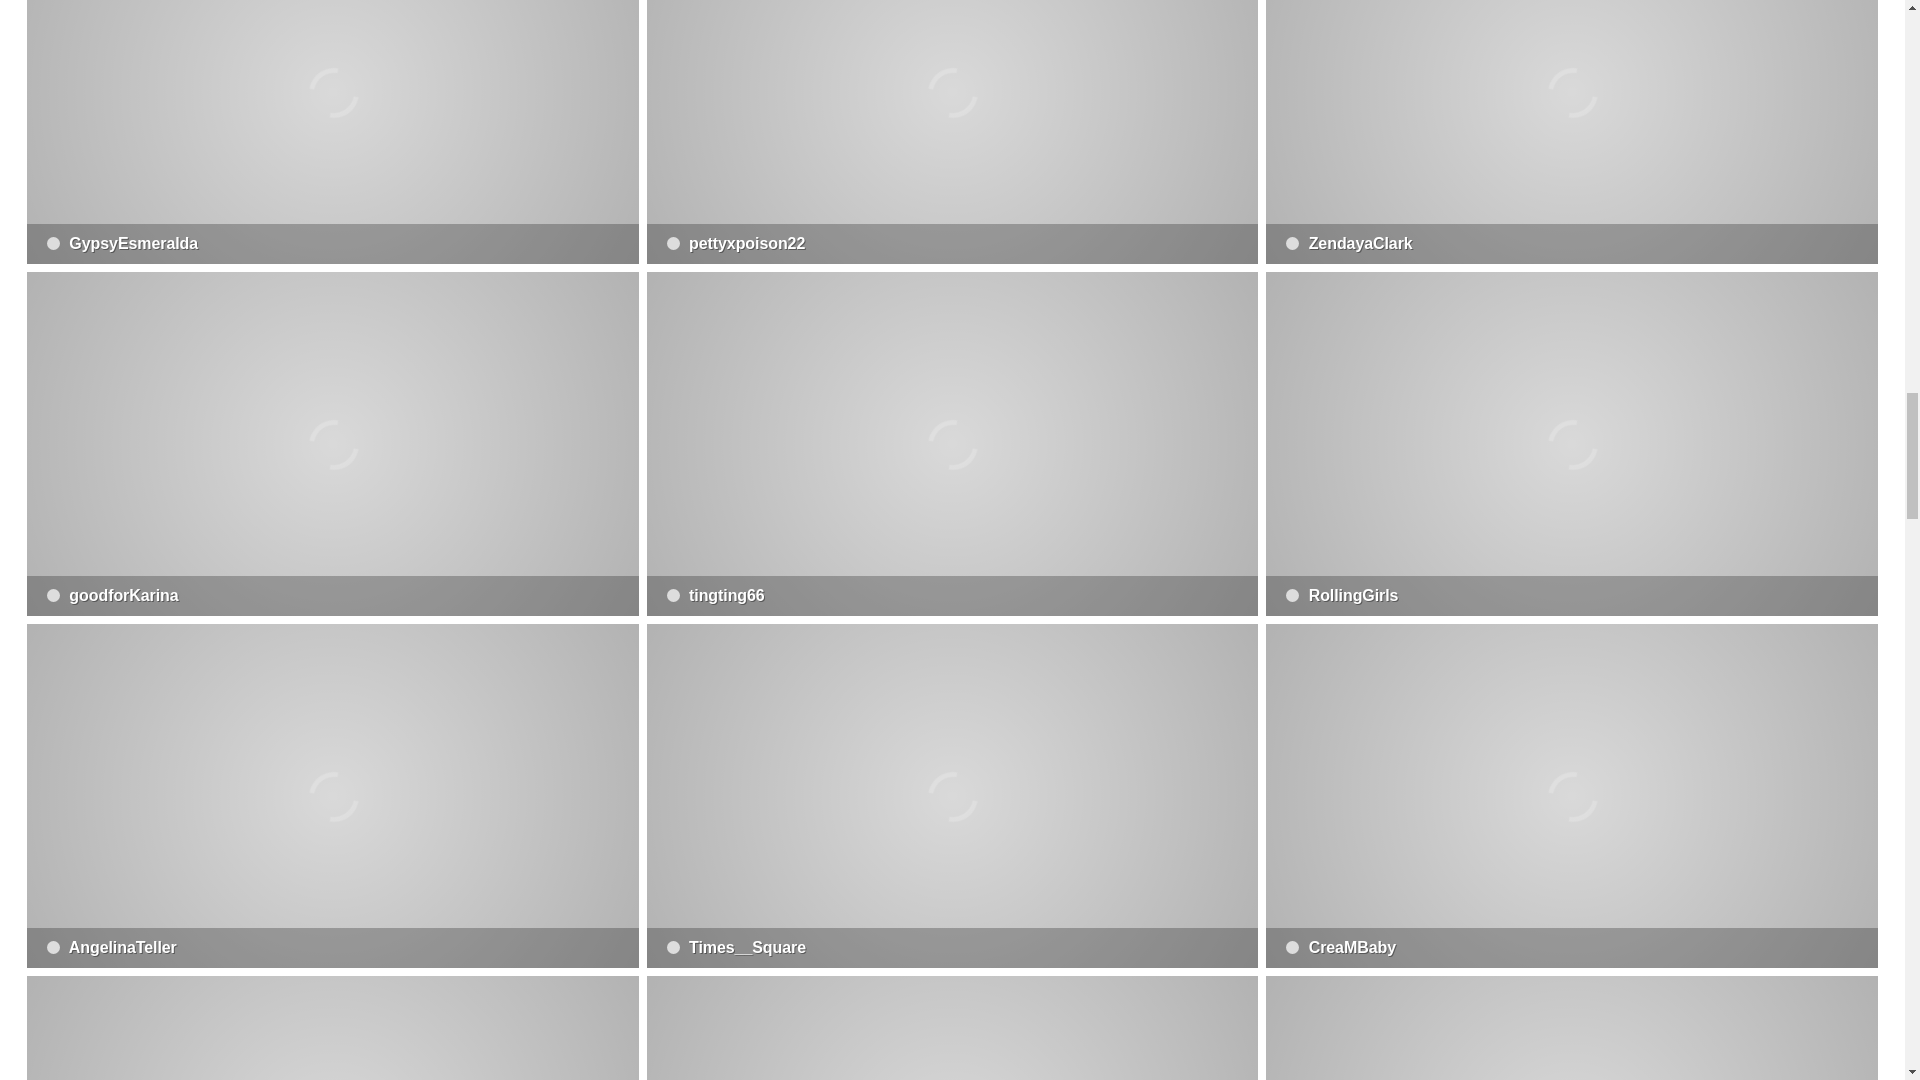 The height and width of the screenshot is (1080, 1920). I want to click on pettyxpoison22, so click(953, 132).